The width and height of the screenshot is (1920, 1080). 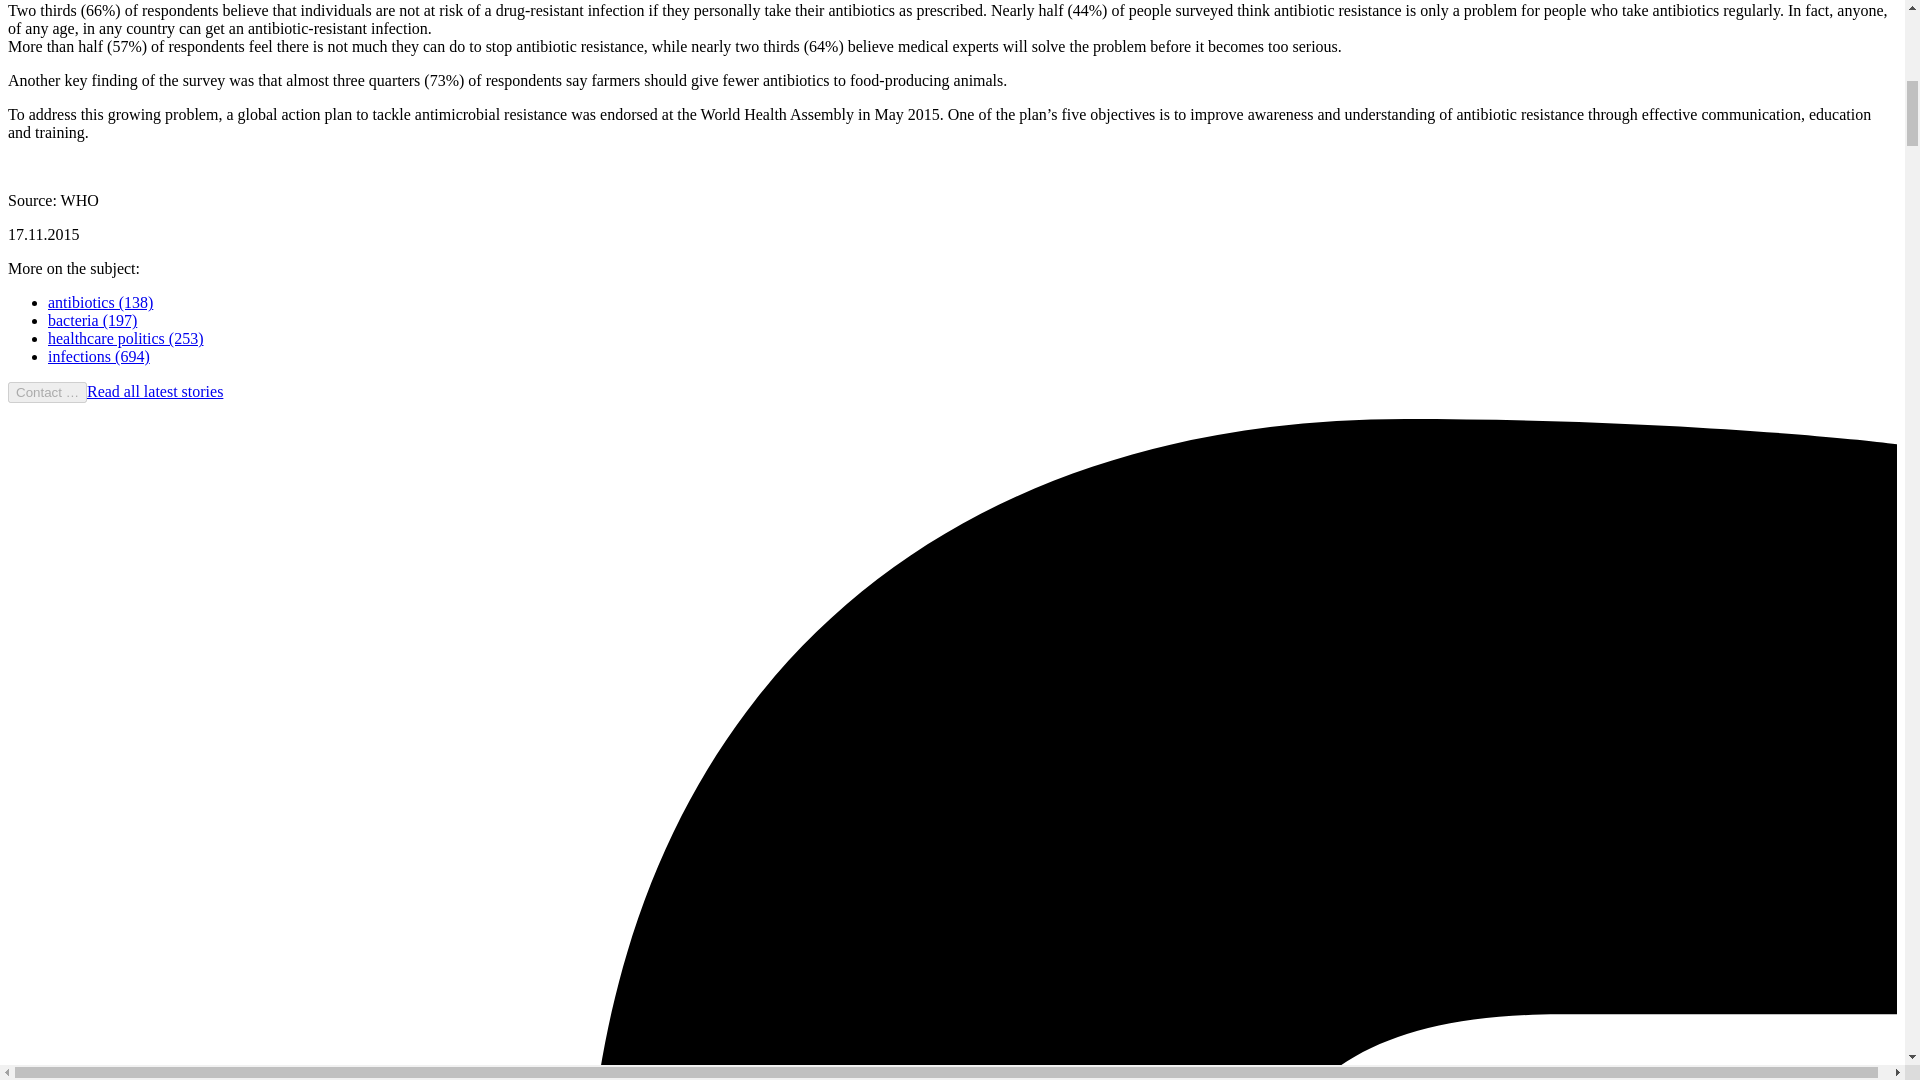 What do you see at coordinates (154, 391) in the screenshot?
I see `Read all latest stories` at bounding box center [154, 391].